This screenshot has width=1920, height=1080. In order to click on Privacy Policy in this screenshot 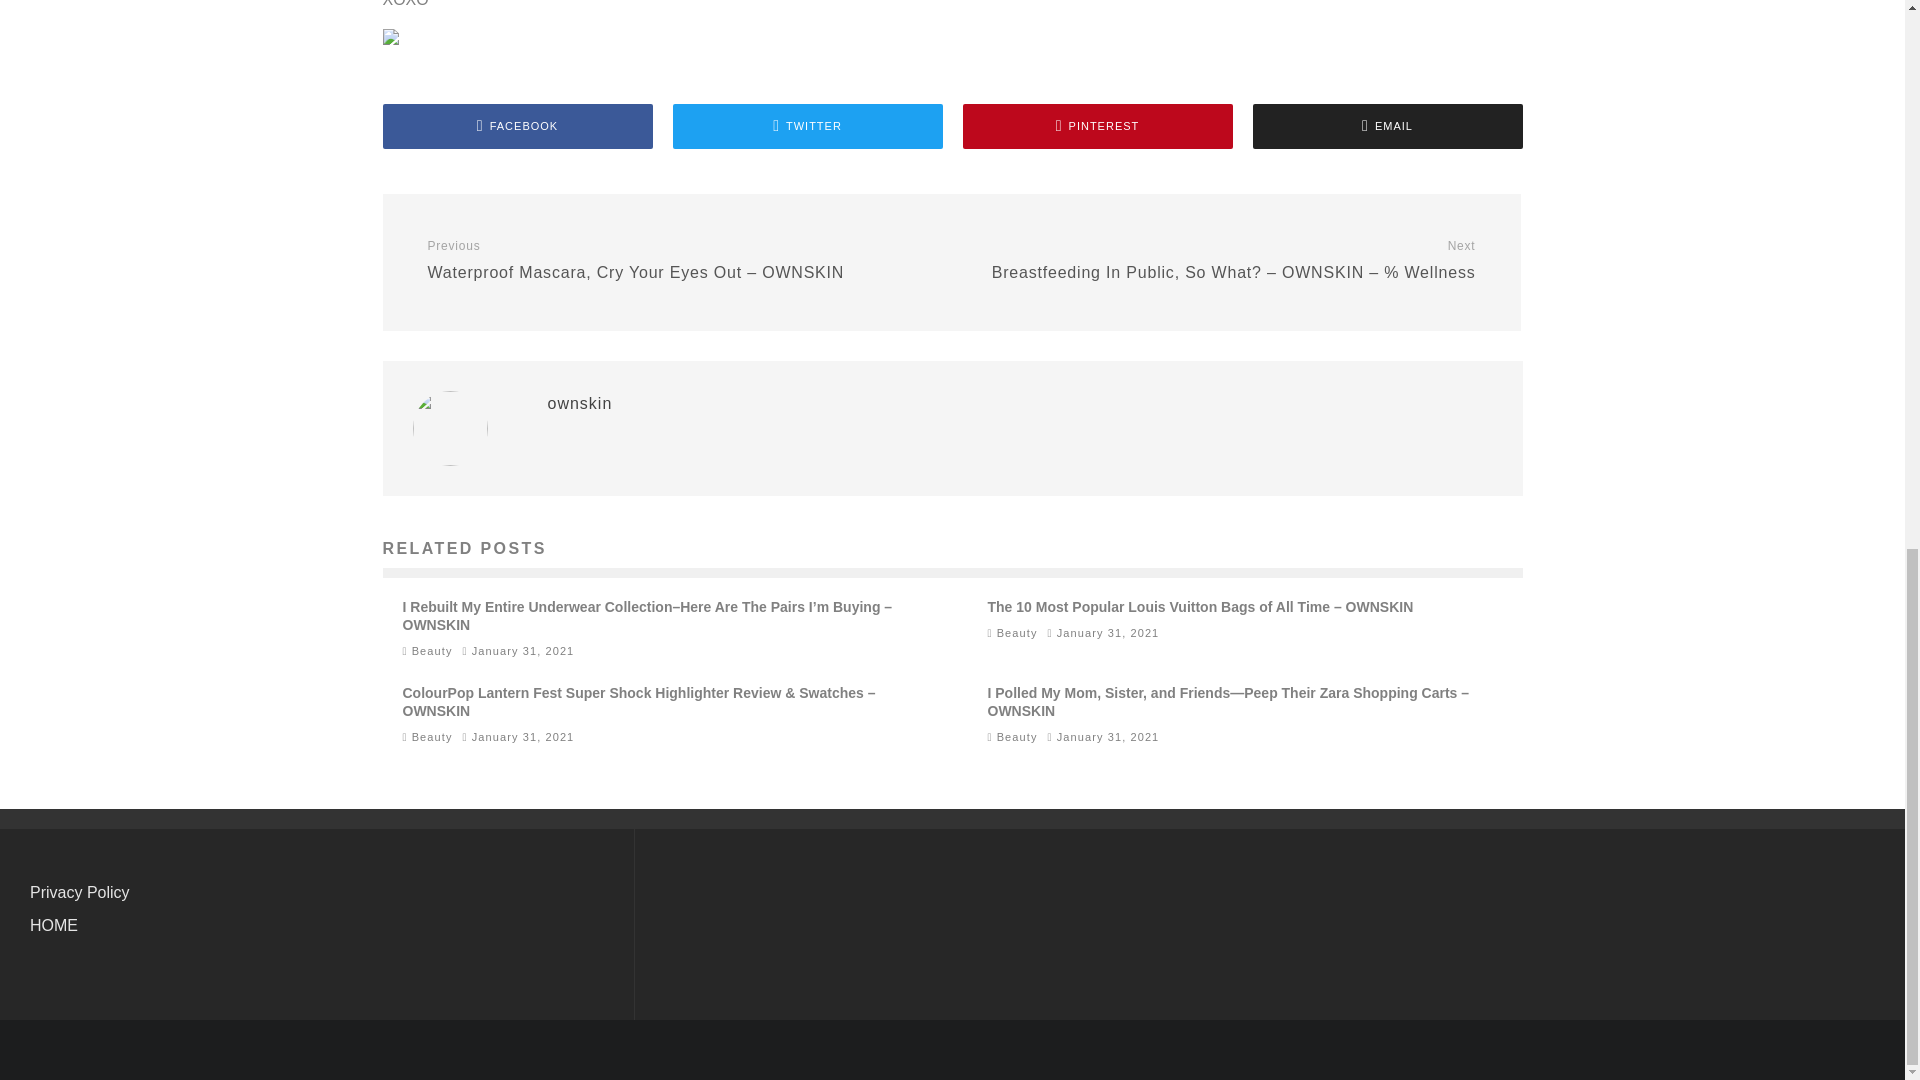, I will do `click(80, 892)`.